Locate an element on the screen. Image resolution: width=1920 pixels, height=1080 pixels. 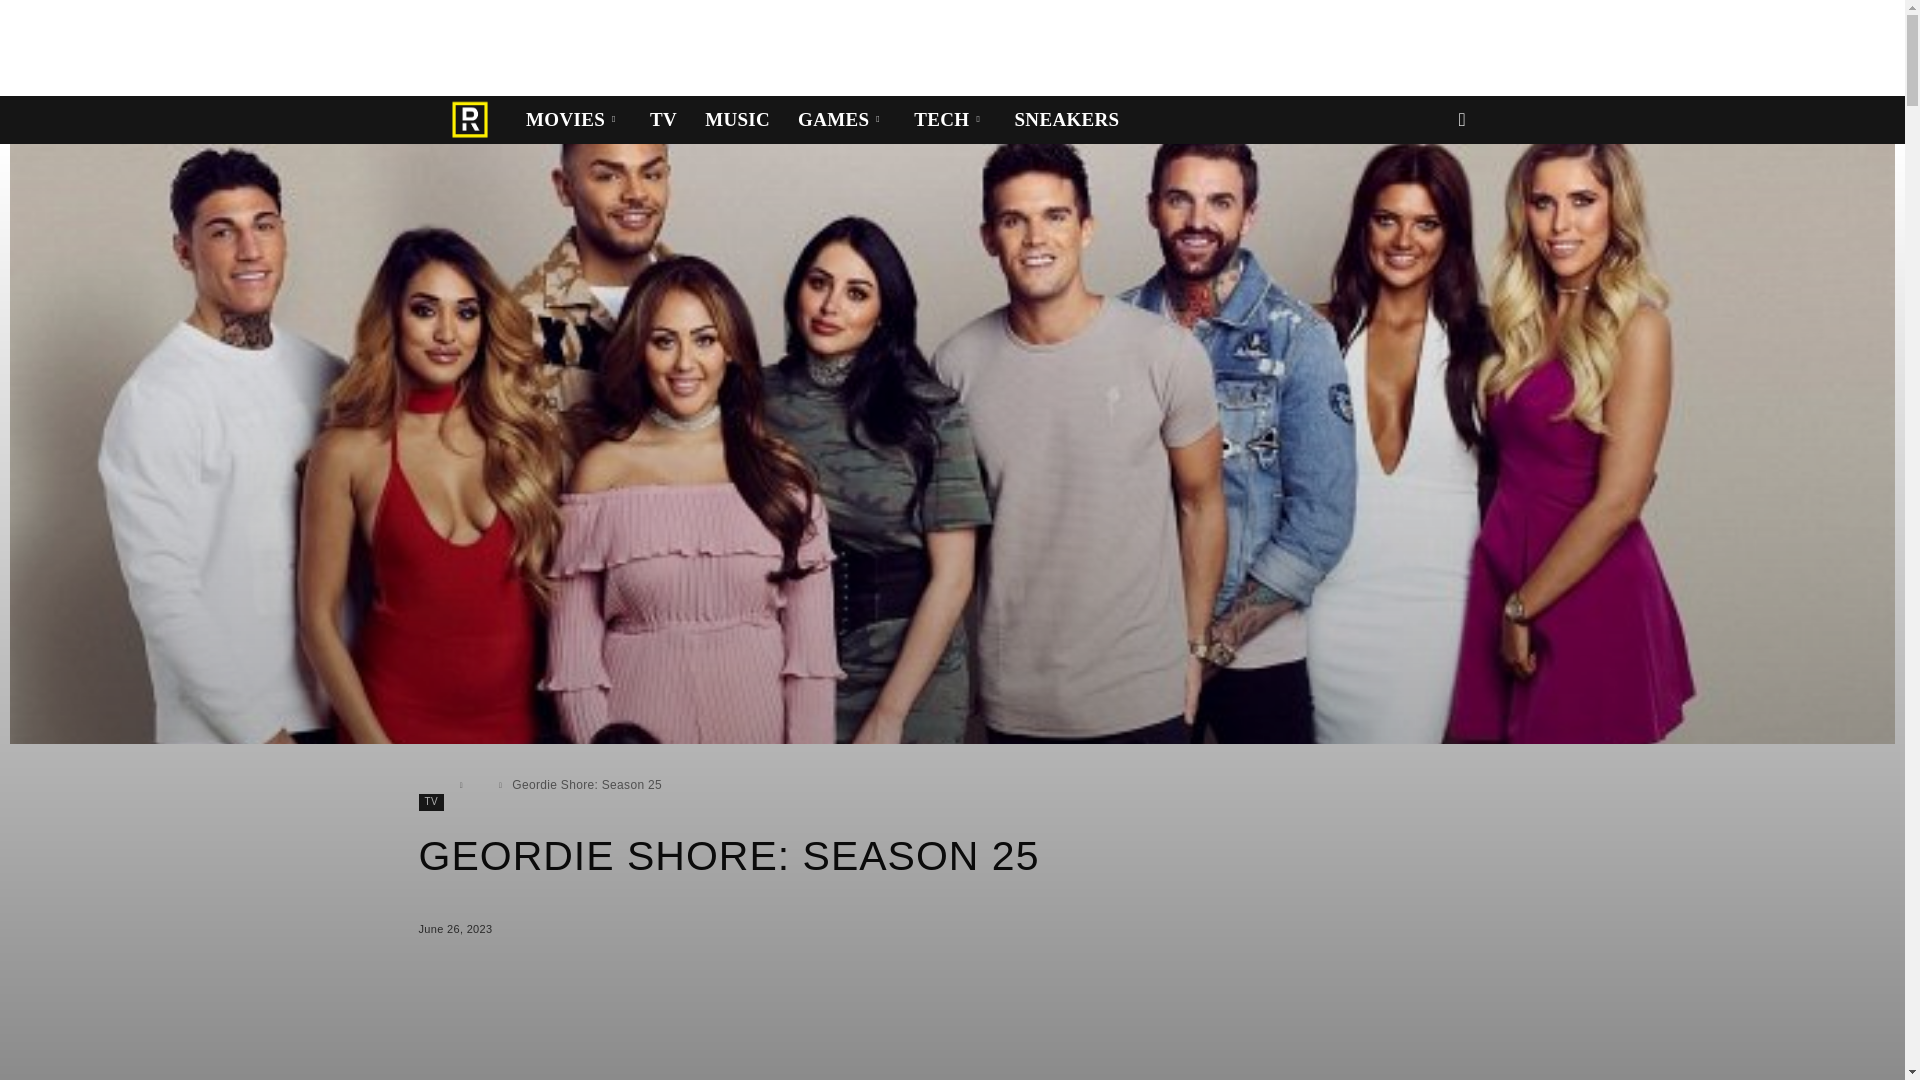
New Movie Releases is located at coordinates (574, 120).